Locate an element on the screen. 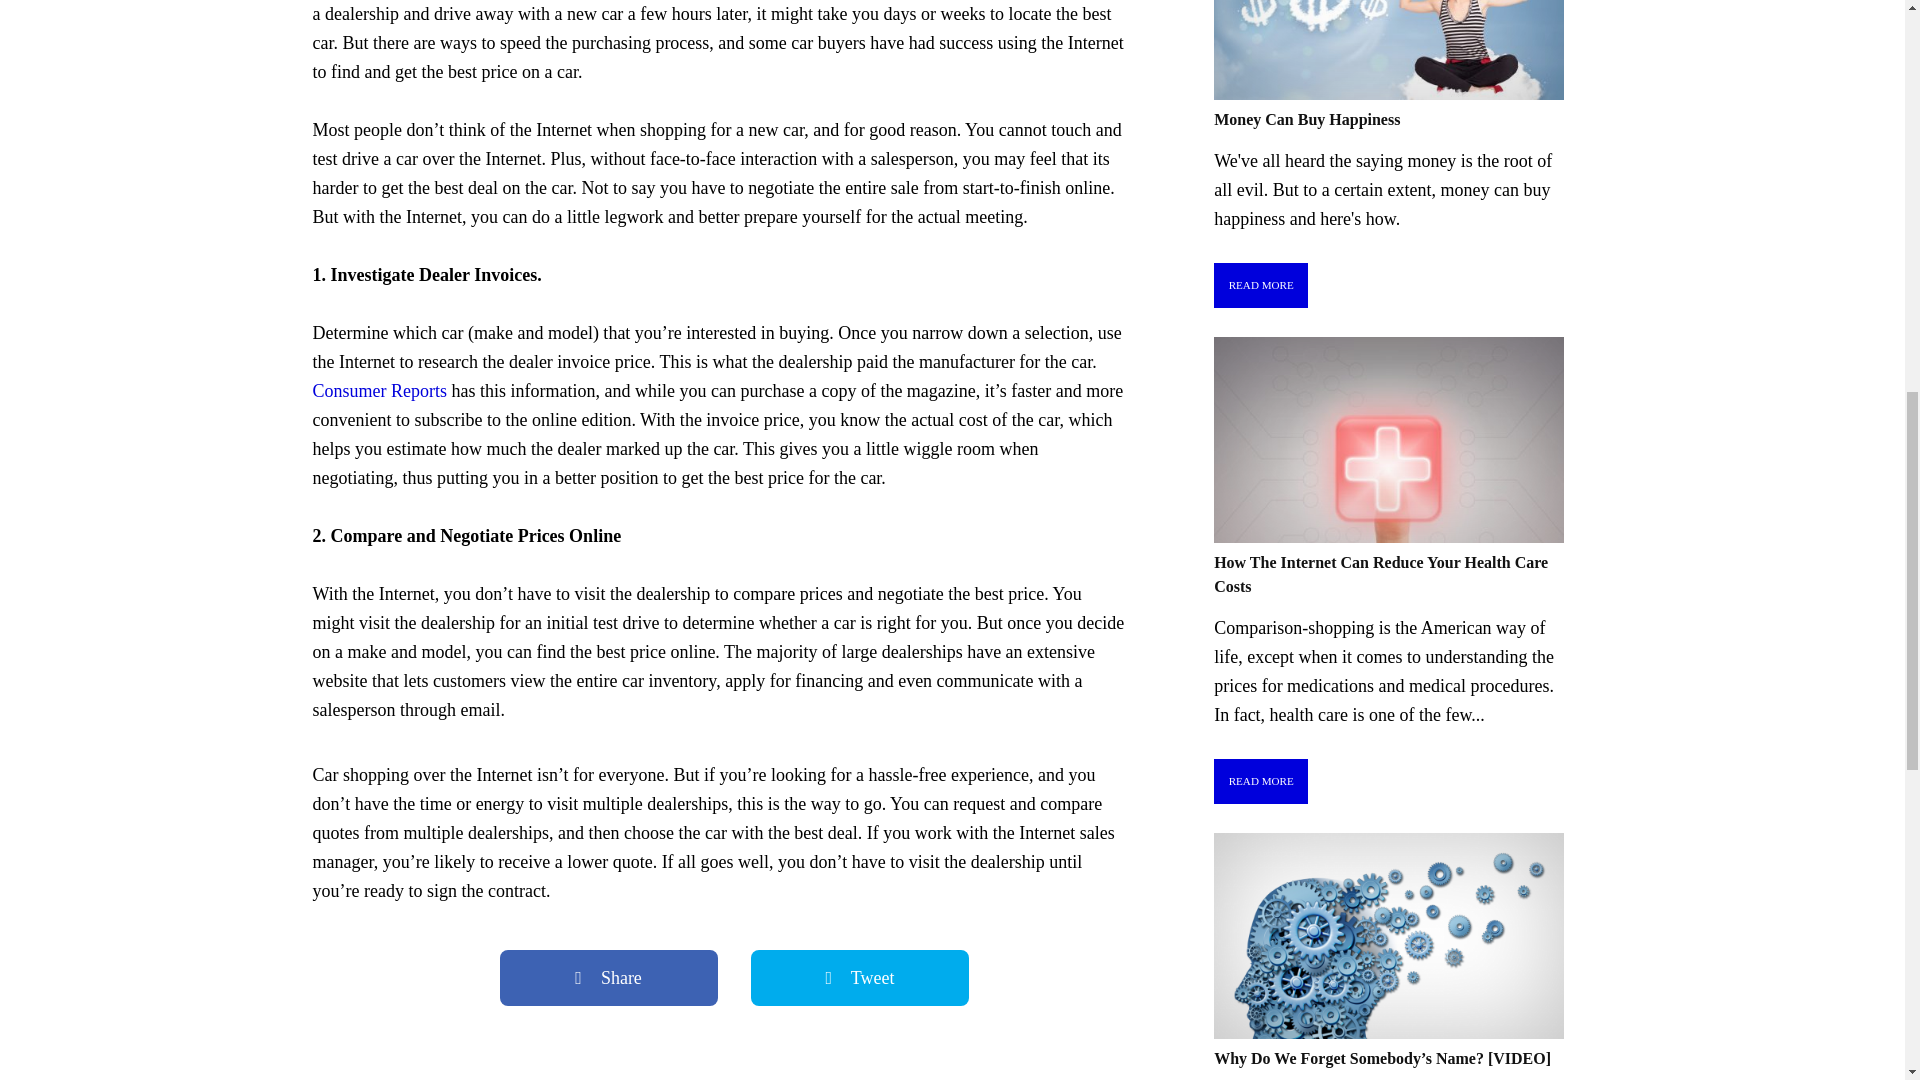 The width and height of the screenshot is (1920, 1080). Consumer Reports is located at coordinates (379, 390).